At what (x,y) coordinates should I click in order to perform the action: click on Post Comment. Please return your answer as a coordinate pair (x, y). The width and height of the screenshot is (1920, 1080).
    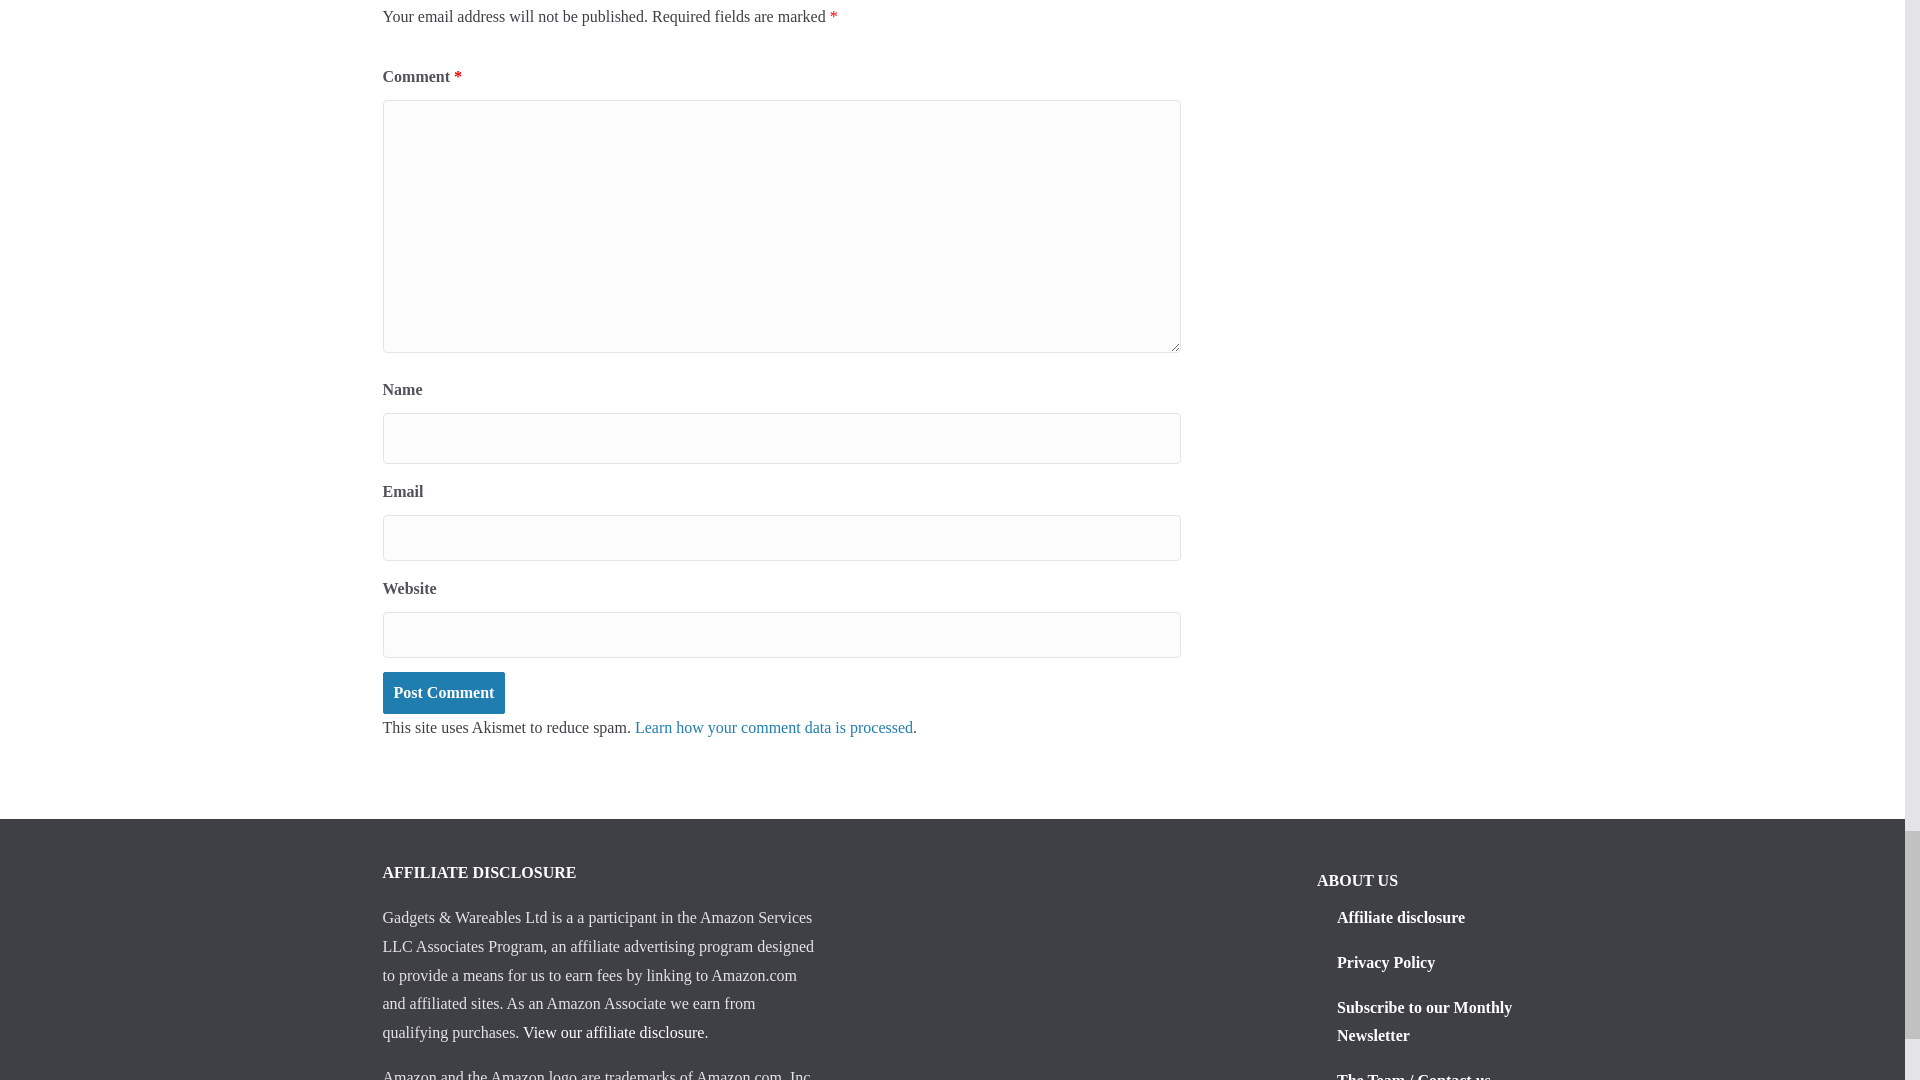
    Looking at the image, I should click on (443, 692).